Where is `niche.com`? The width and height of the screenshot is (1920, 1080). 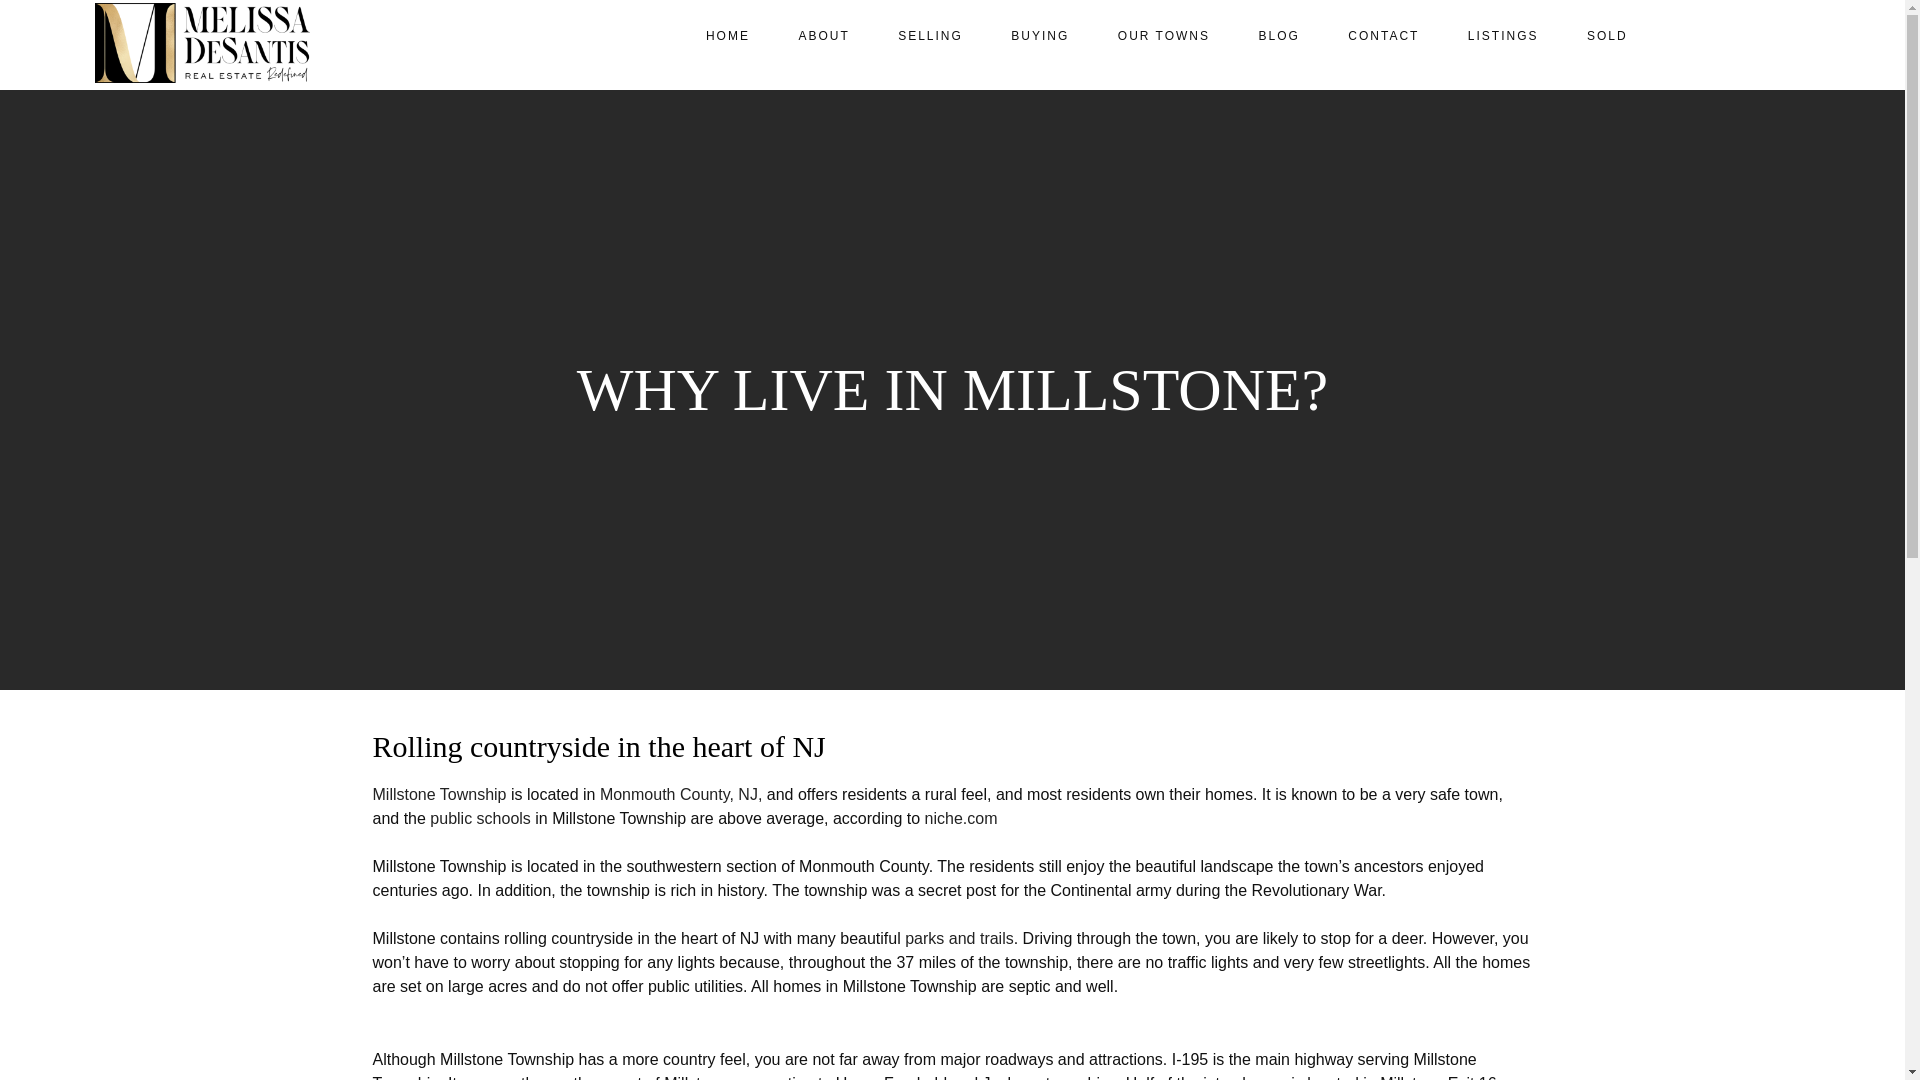 niche.com is located at coordinates (962, 818).